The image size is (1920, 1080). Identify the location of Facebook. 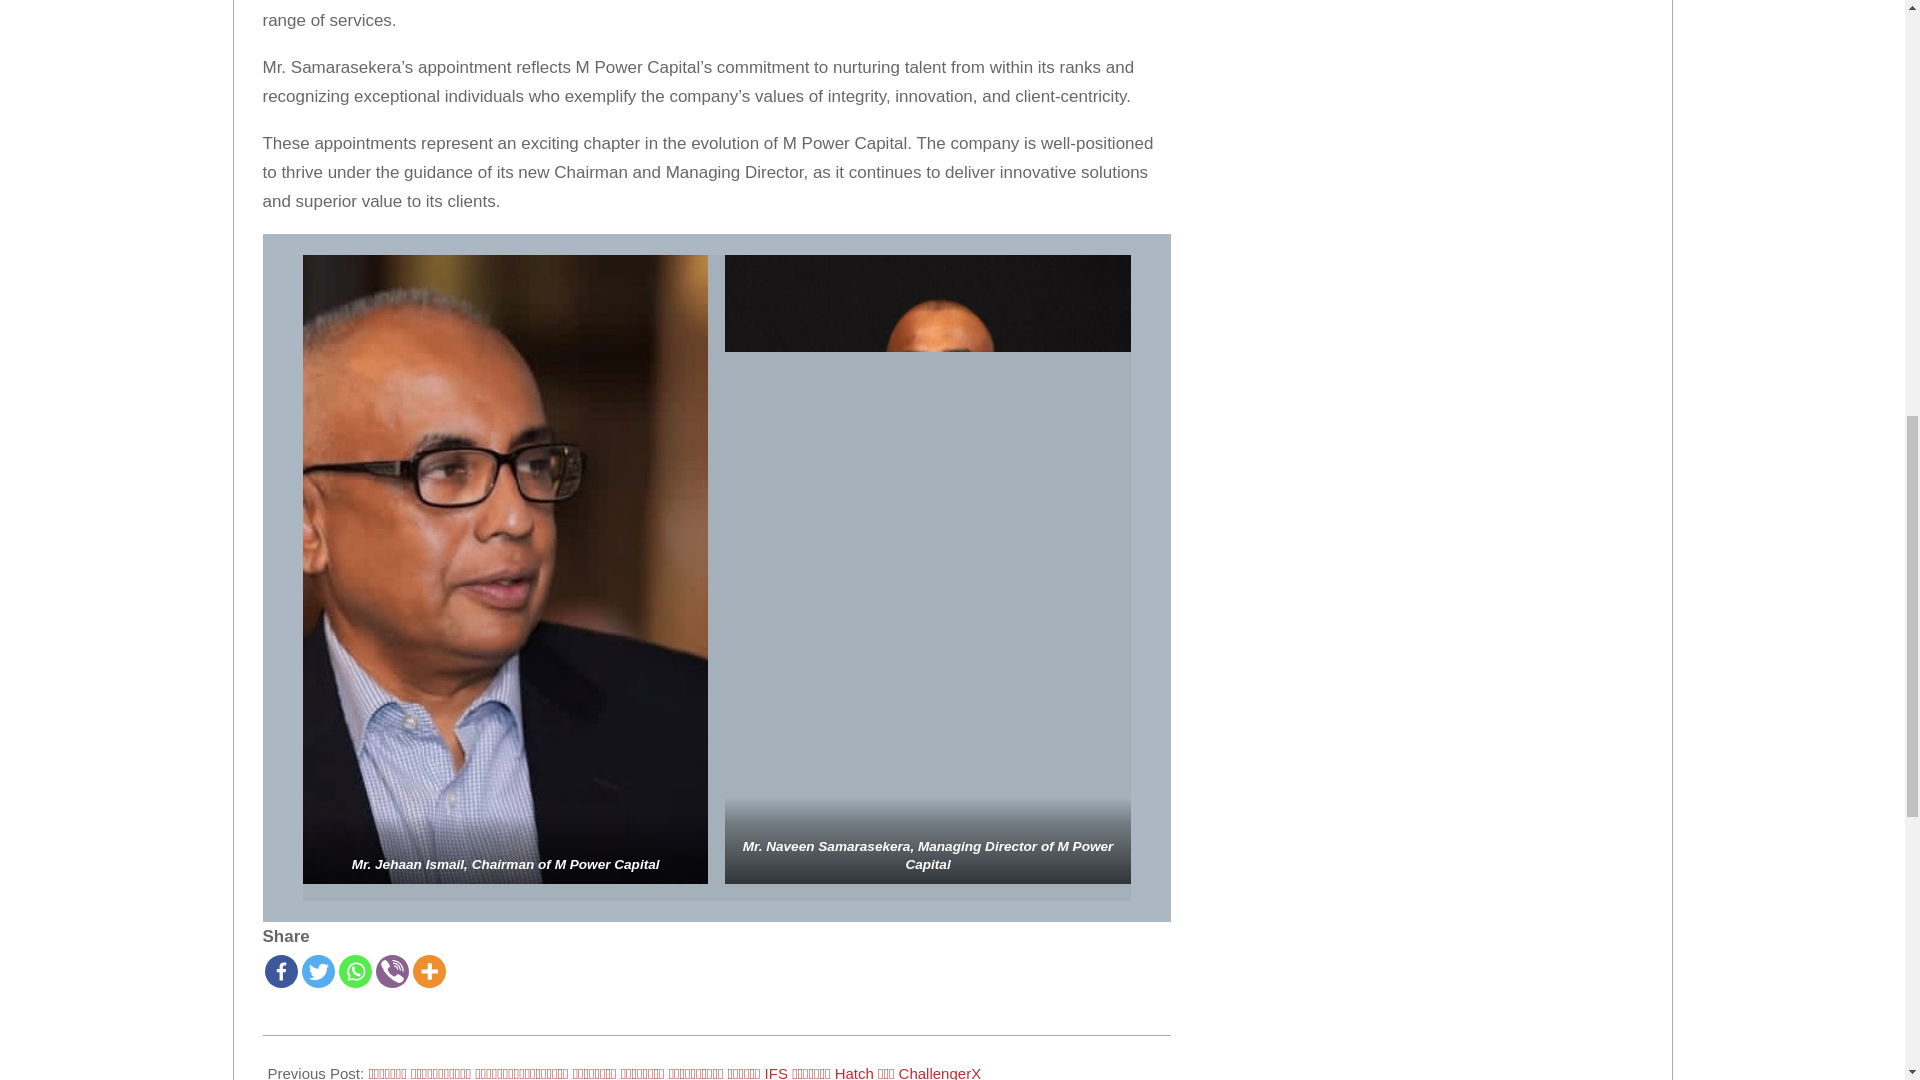
(280, 971).